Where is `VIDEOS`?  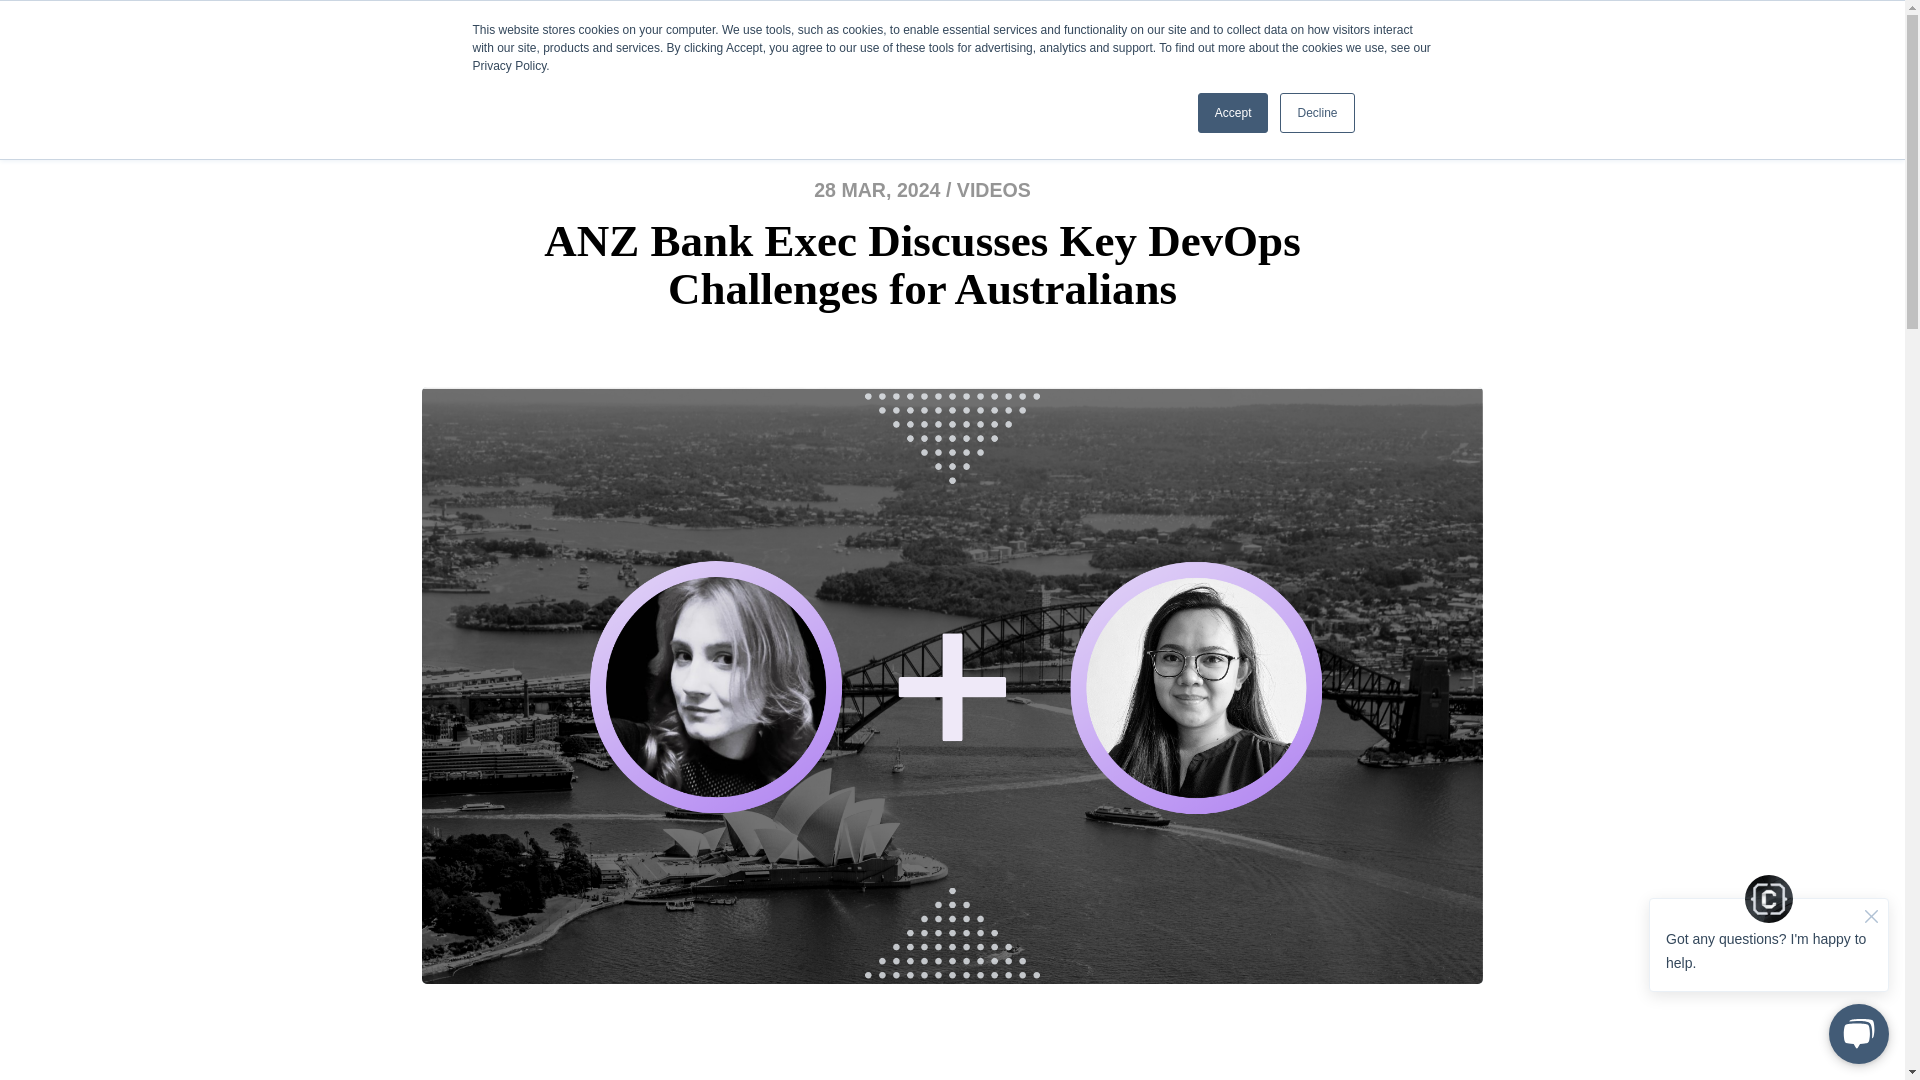
VIDEOS is located at coordinates (994, 190).